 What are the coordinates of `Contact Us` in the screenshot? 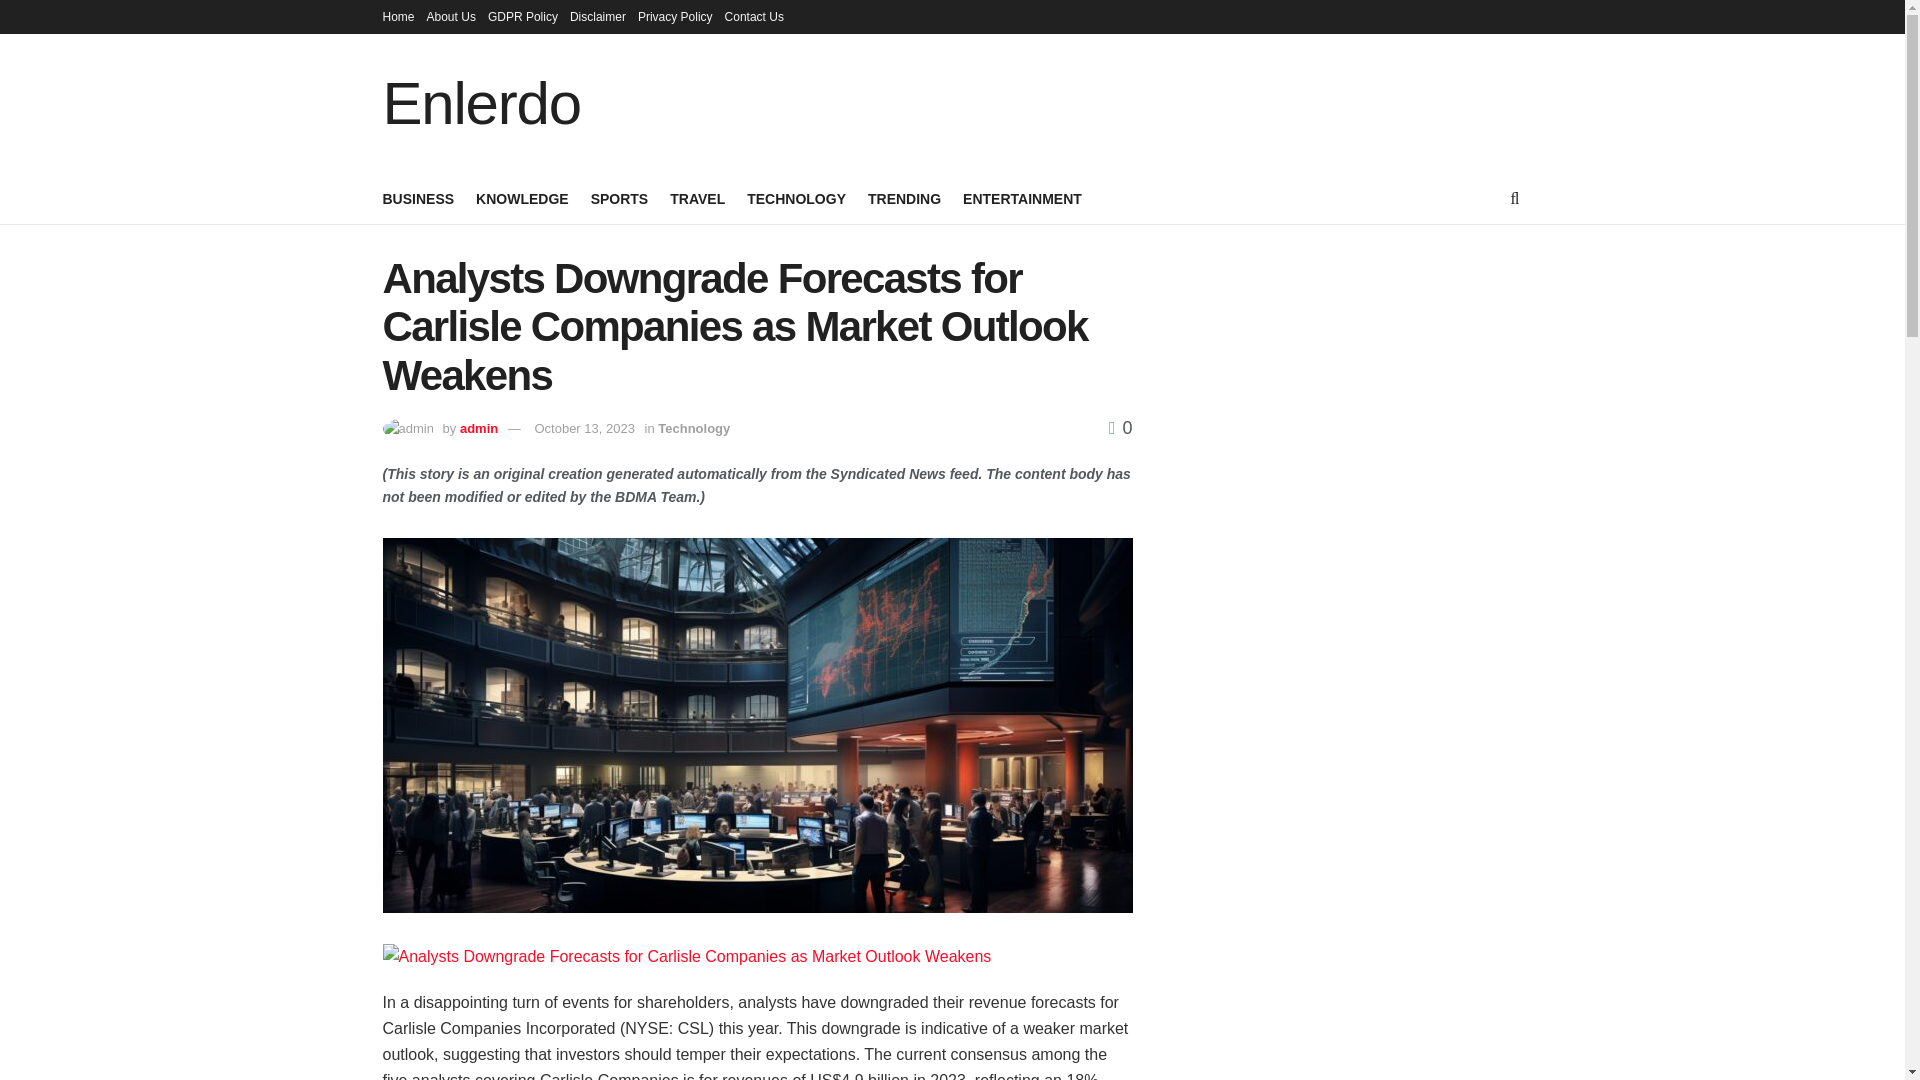 It's located at (754, 16).